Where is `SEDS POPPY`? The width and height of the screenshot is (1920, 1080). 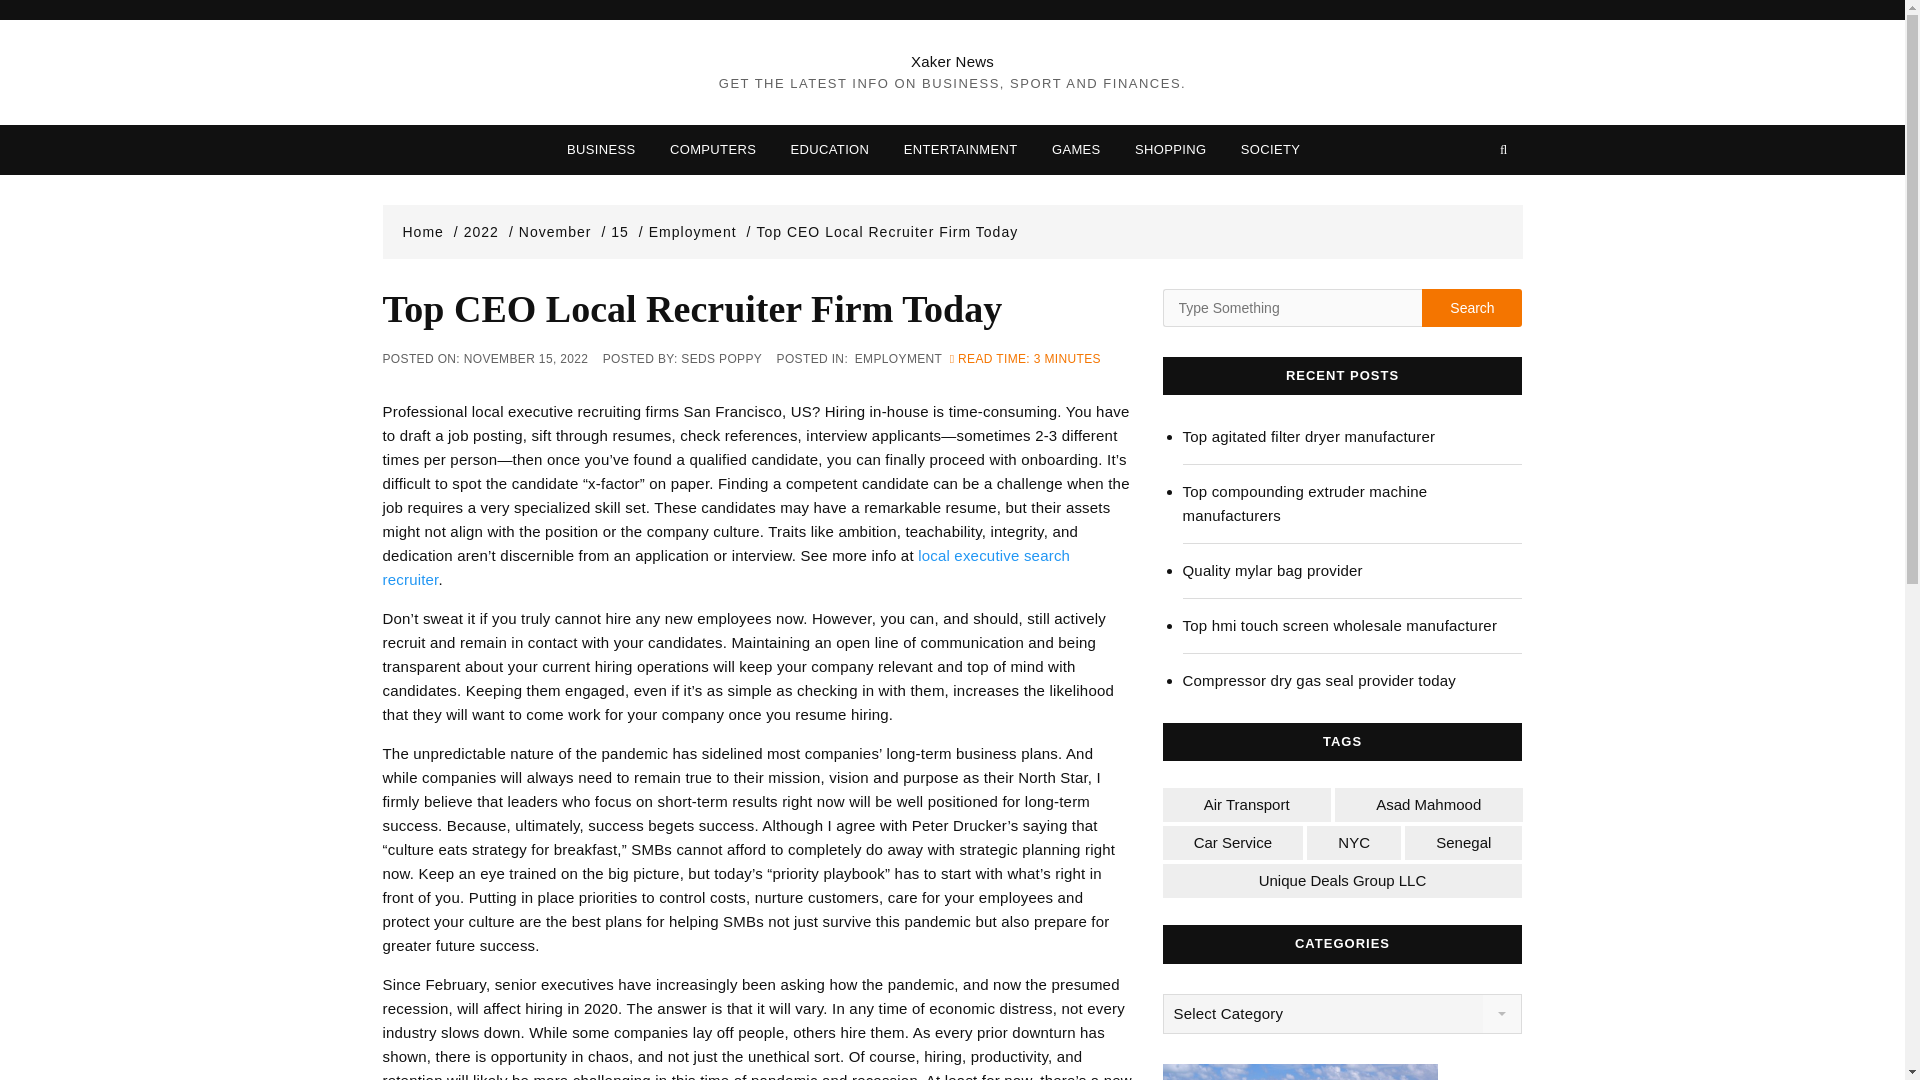 SEDS POPPY is located at coordinates (722, 359).